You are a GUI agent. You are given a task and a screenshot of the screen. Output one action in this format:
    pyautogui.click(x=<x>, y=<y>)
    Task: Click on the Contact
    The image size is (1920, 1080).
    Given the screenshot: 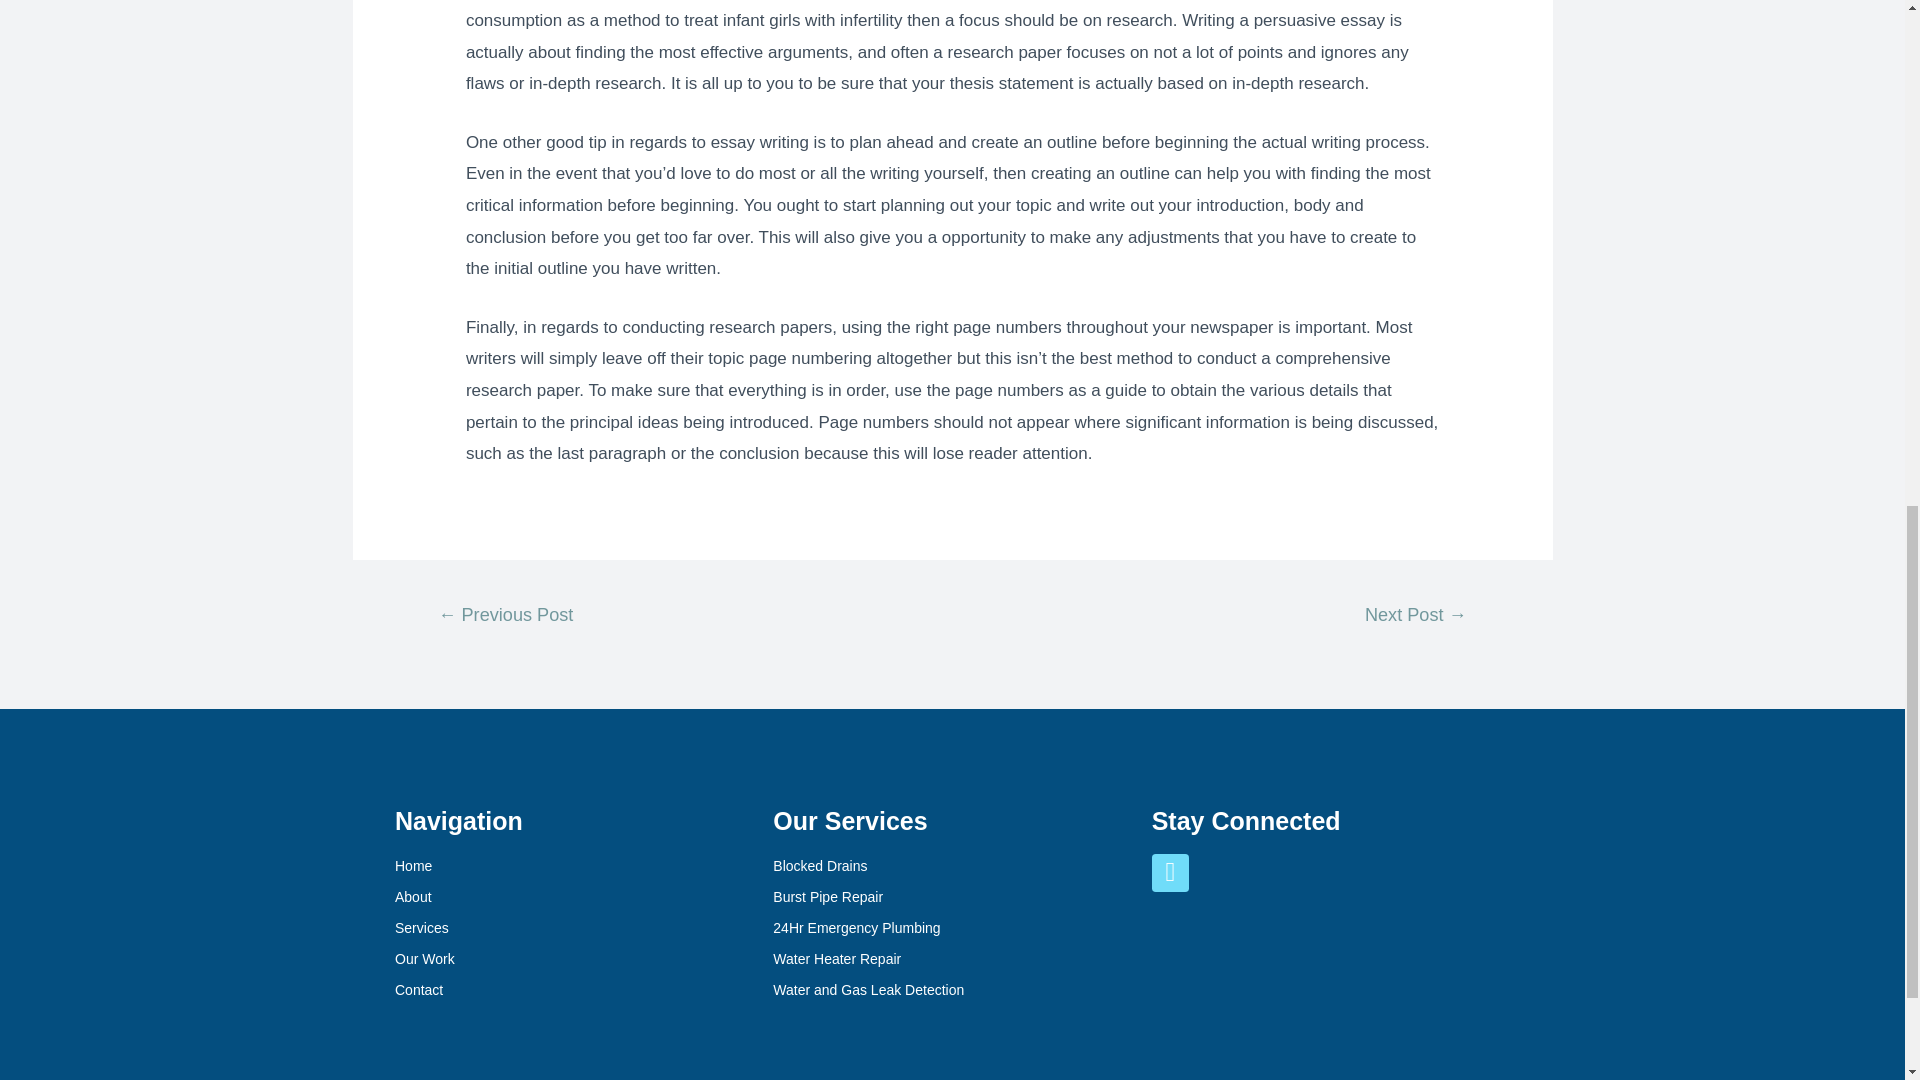 What is the action you would take?
    pyautogui.click(x=574, y=991)
    